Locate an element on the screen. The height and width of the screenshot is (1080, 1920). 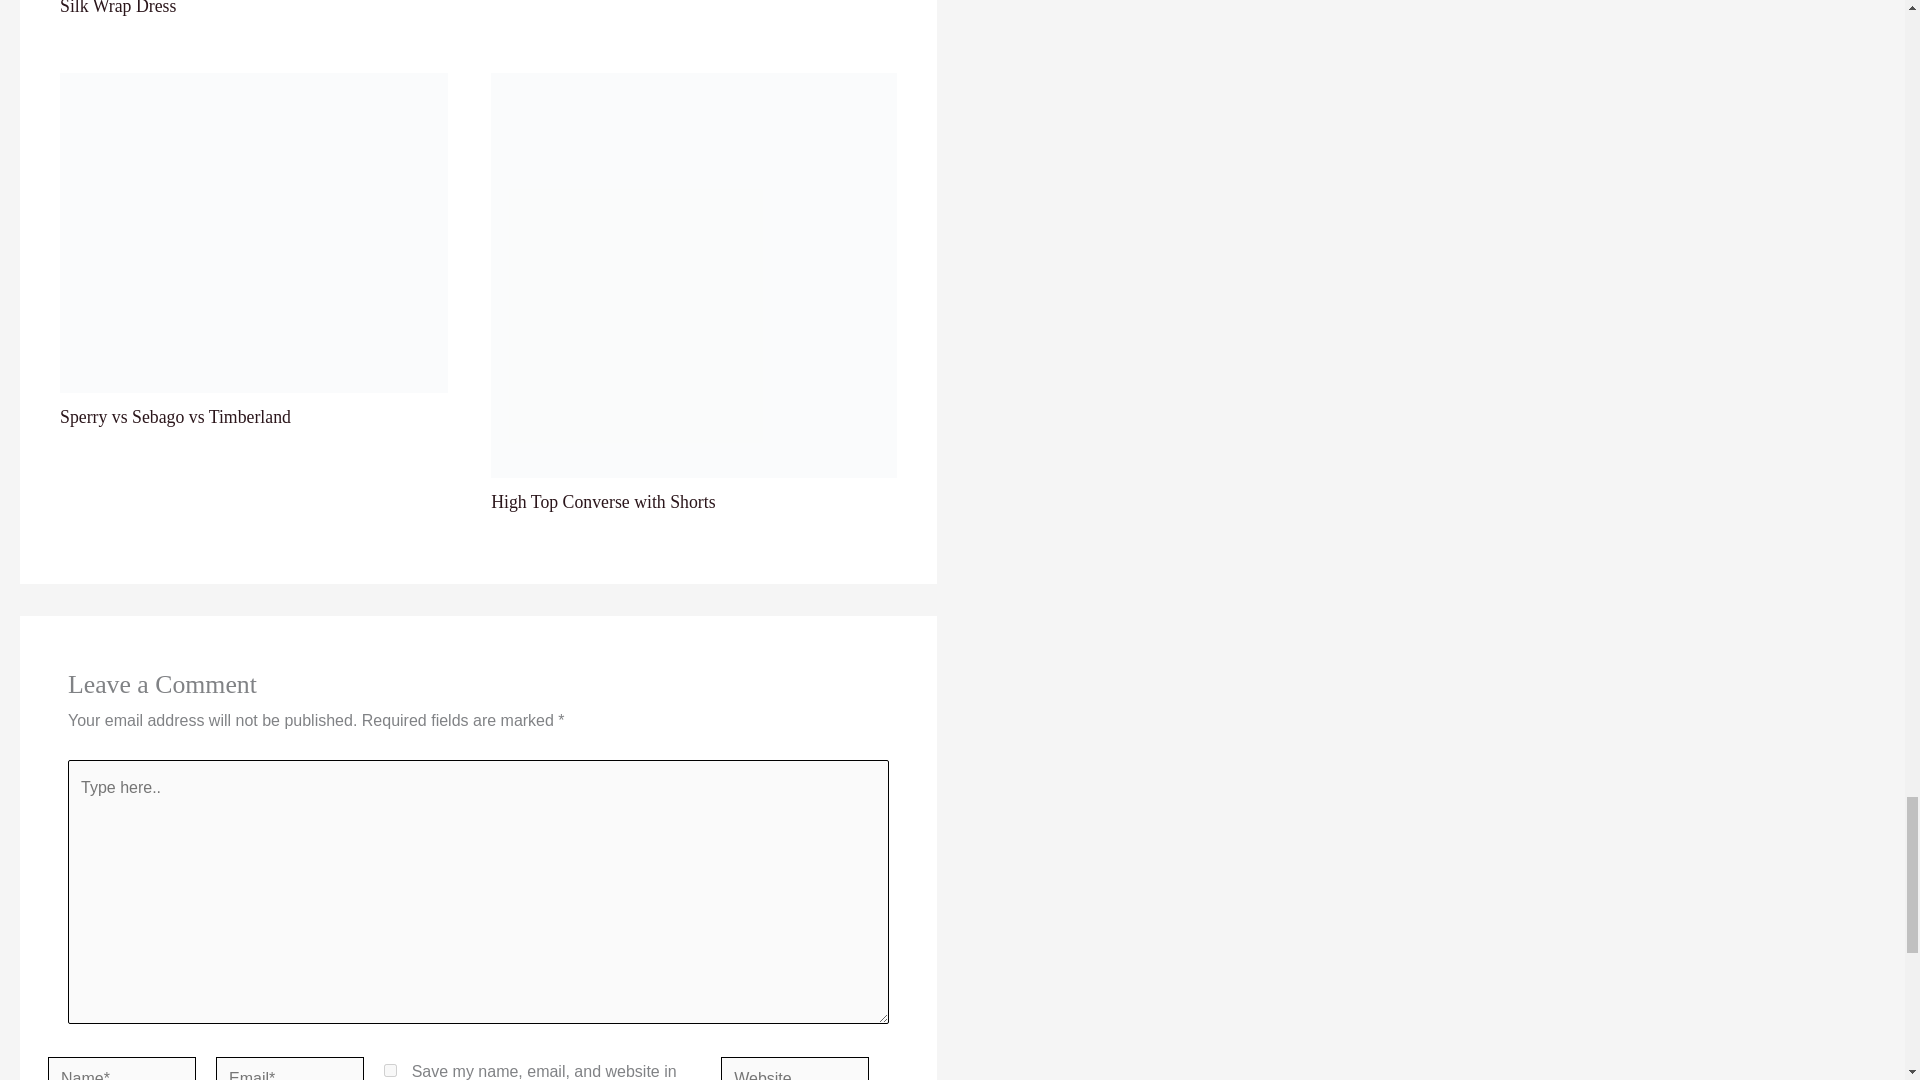
High Top Converse with Shorts is located at coordinates (602, 502).